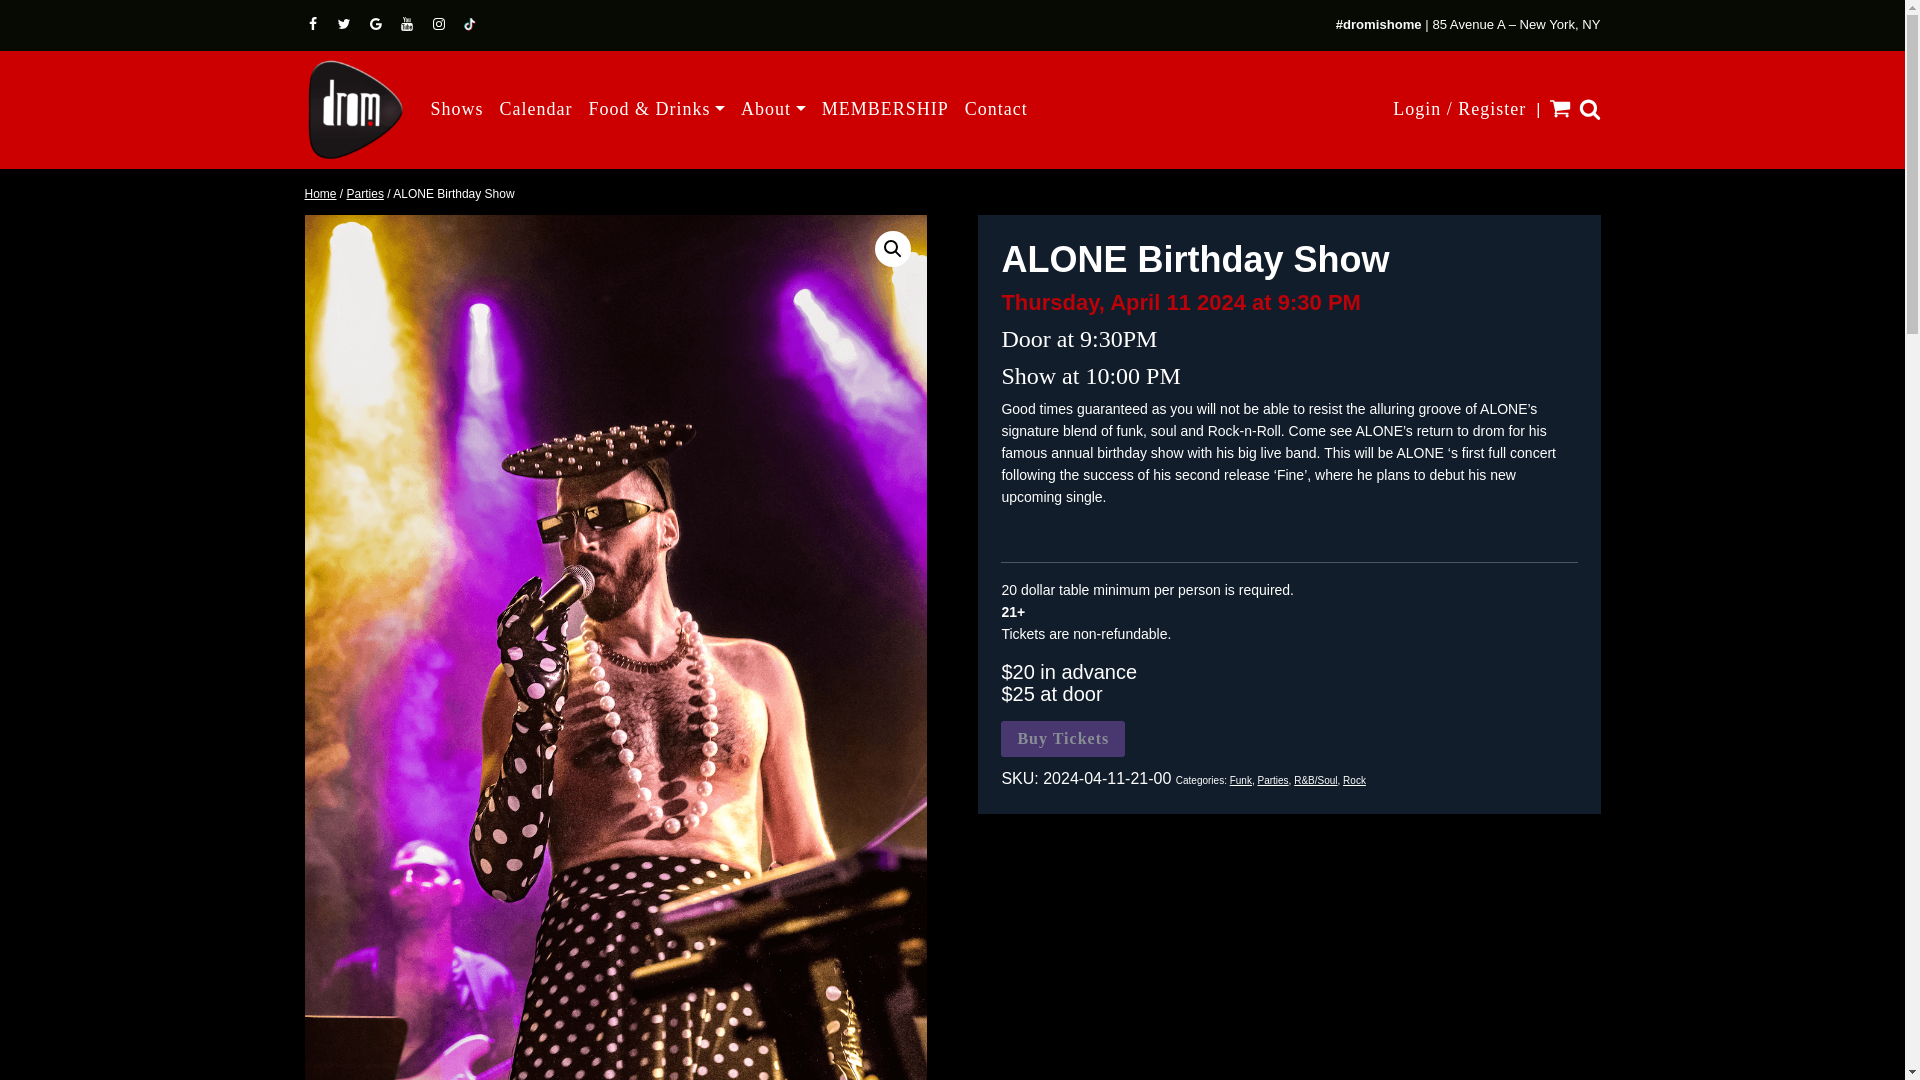 This screenshot has height=1080, width=1920. What do you see at coordinates (314, 24) in the screenshot?
I see `facebook` at bounding box center [314, 24].